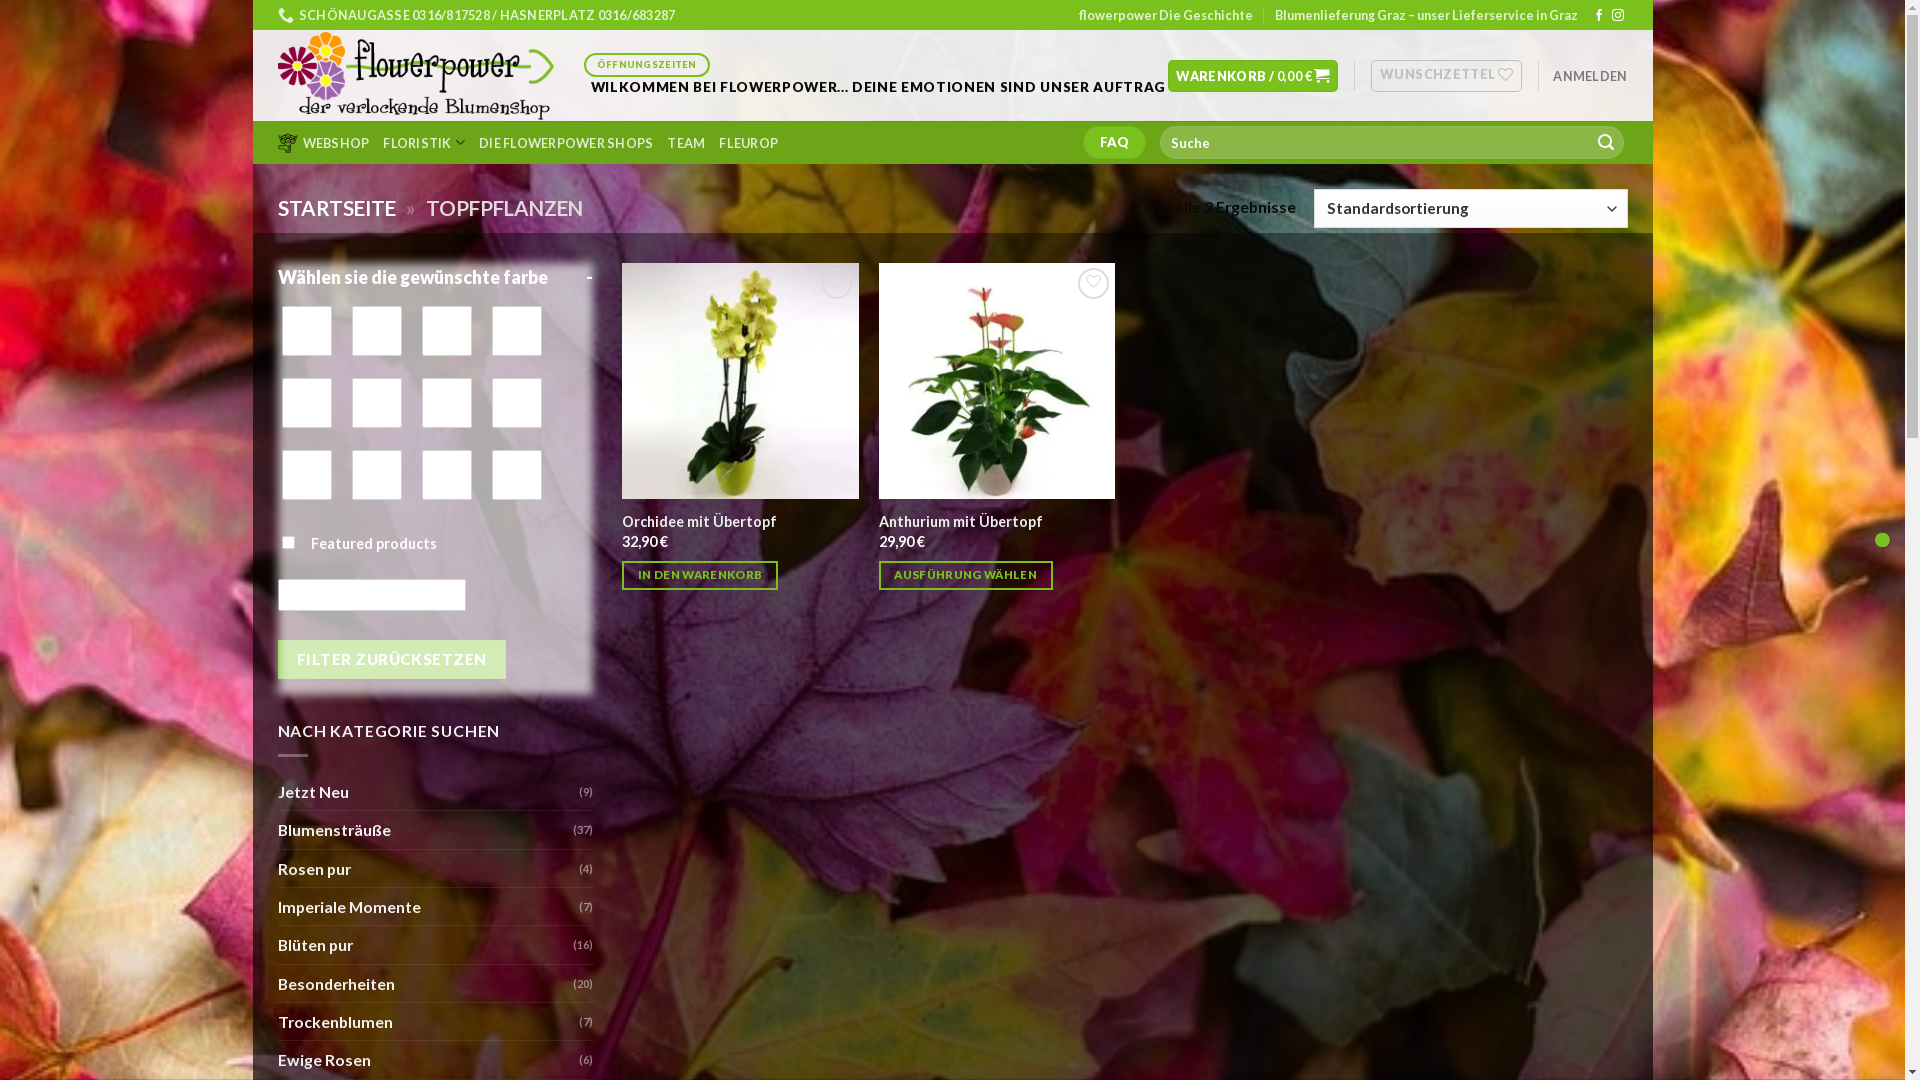 The image size is (1920, 1080). What do you see at coordinates (424, 142) in the screenshot?
I see `FLORISTIK` at bounding box center [424, 142].